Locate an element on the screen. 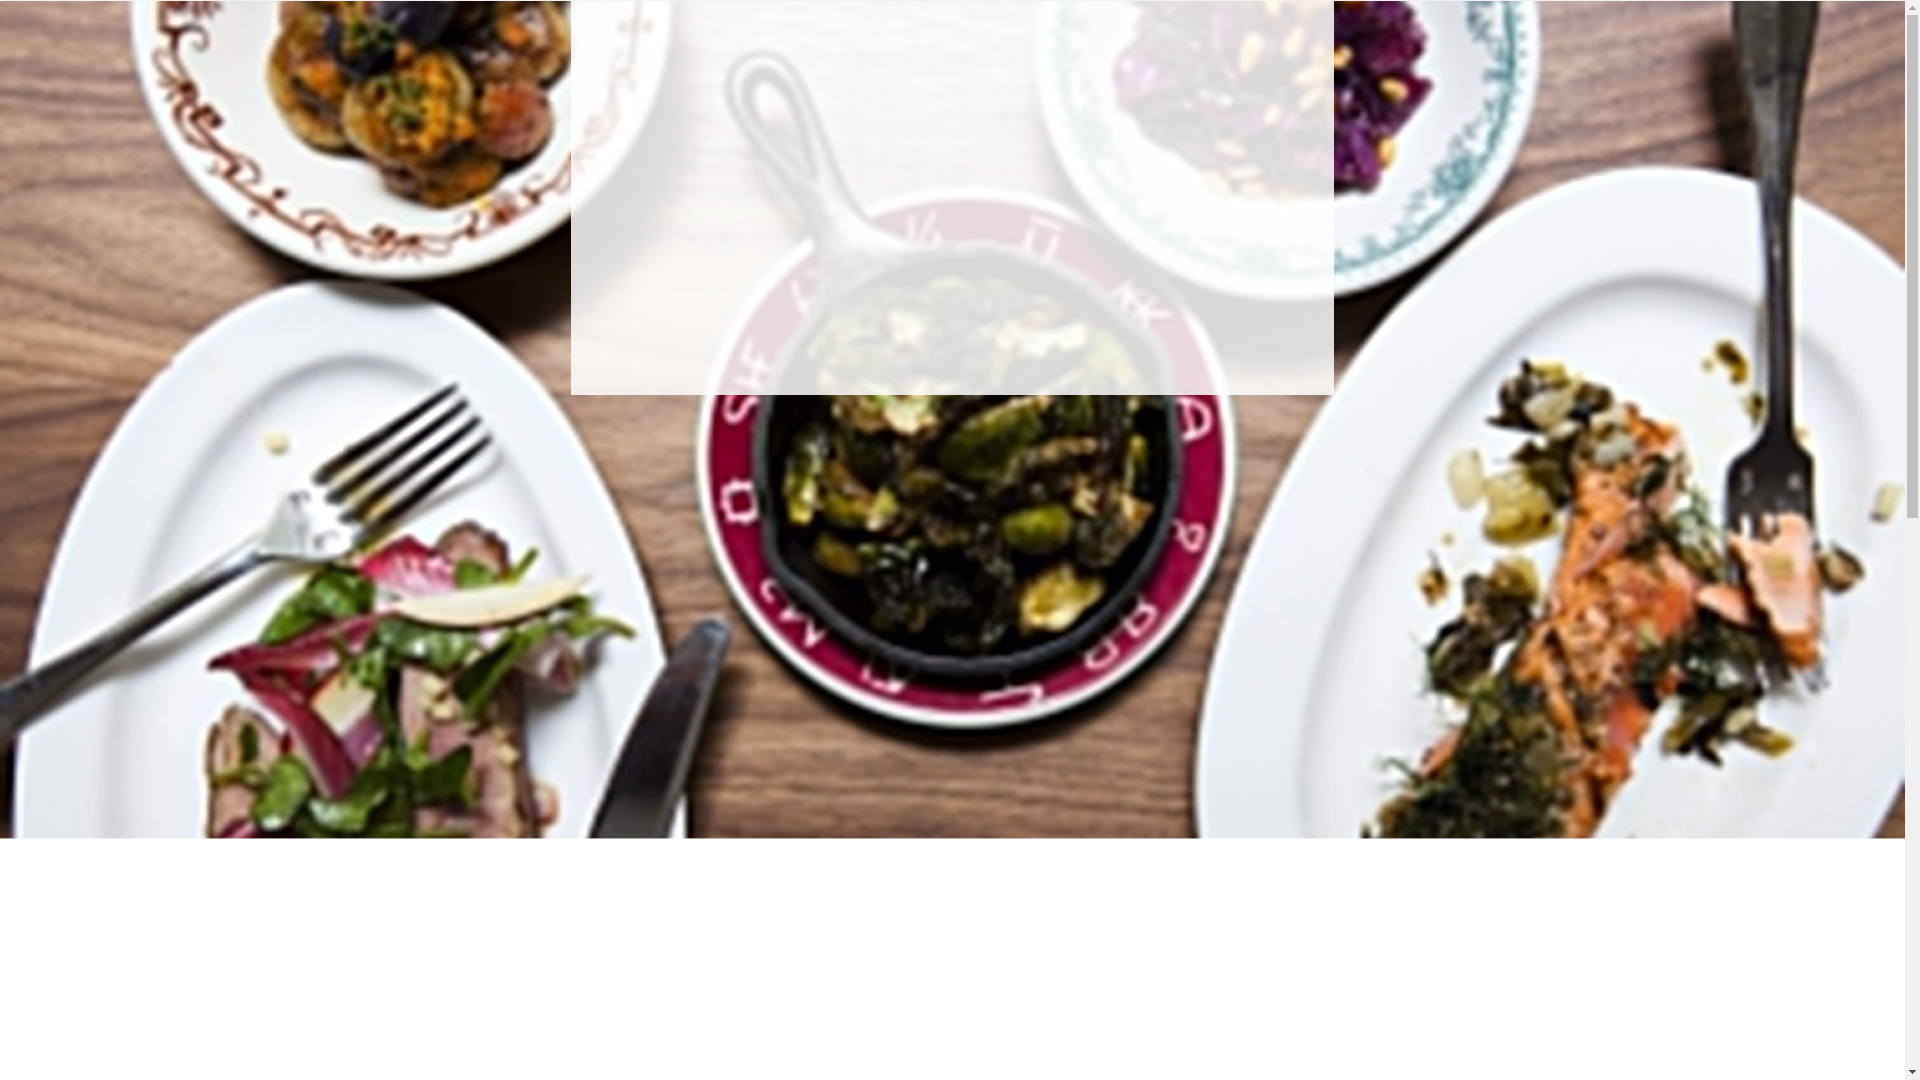 The width and height of the screenshot is (1920, 1080). ABOUT SOLLY ASSA is located at coordinates (108, 172).